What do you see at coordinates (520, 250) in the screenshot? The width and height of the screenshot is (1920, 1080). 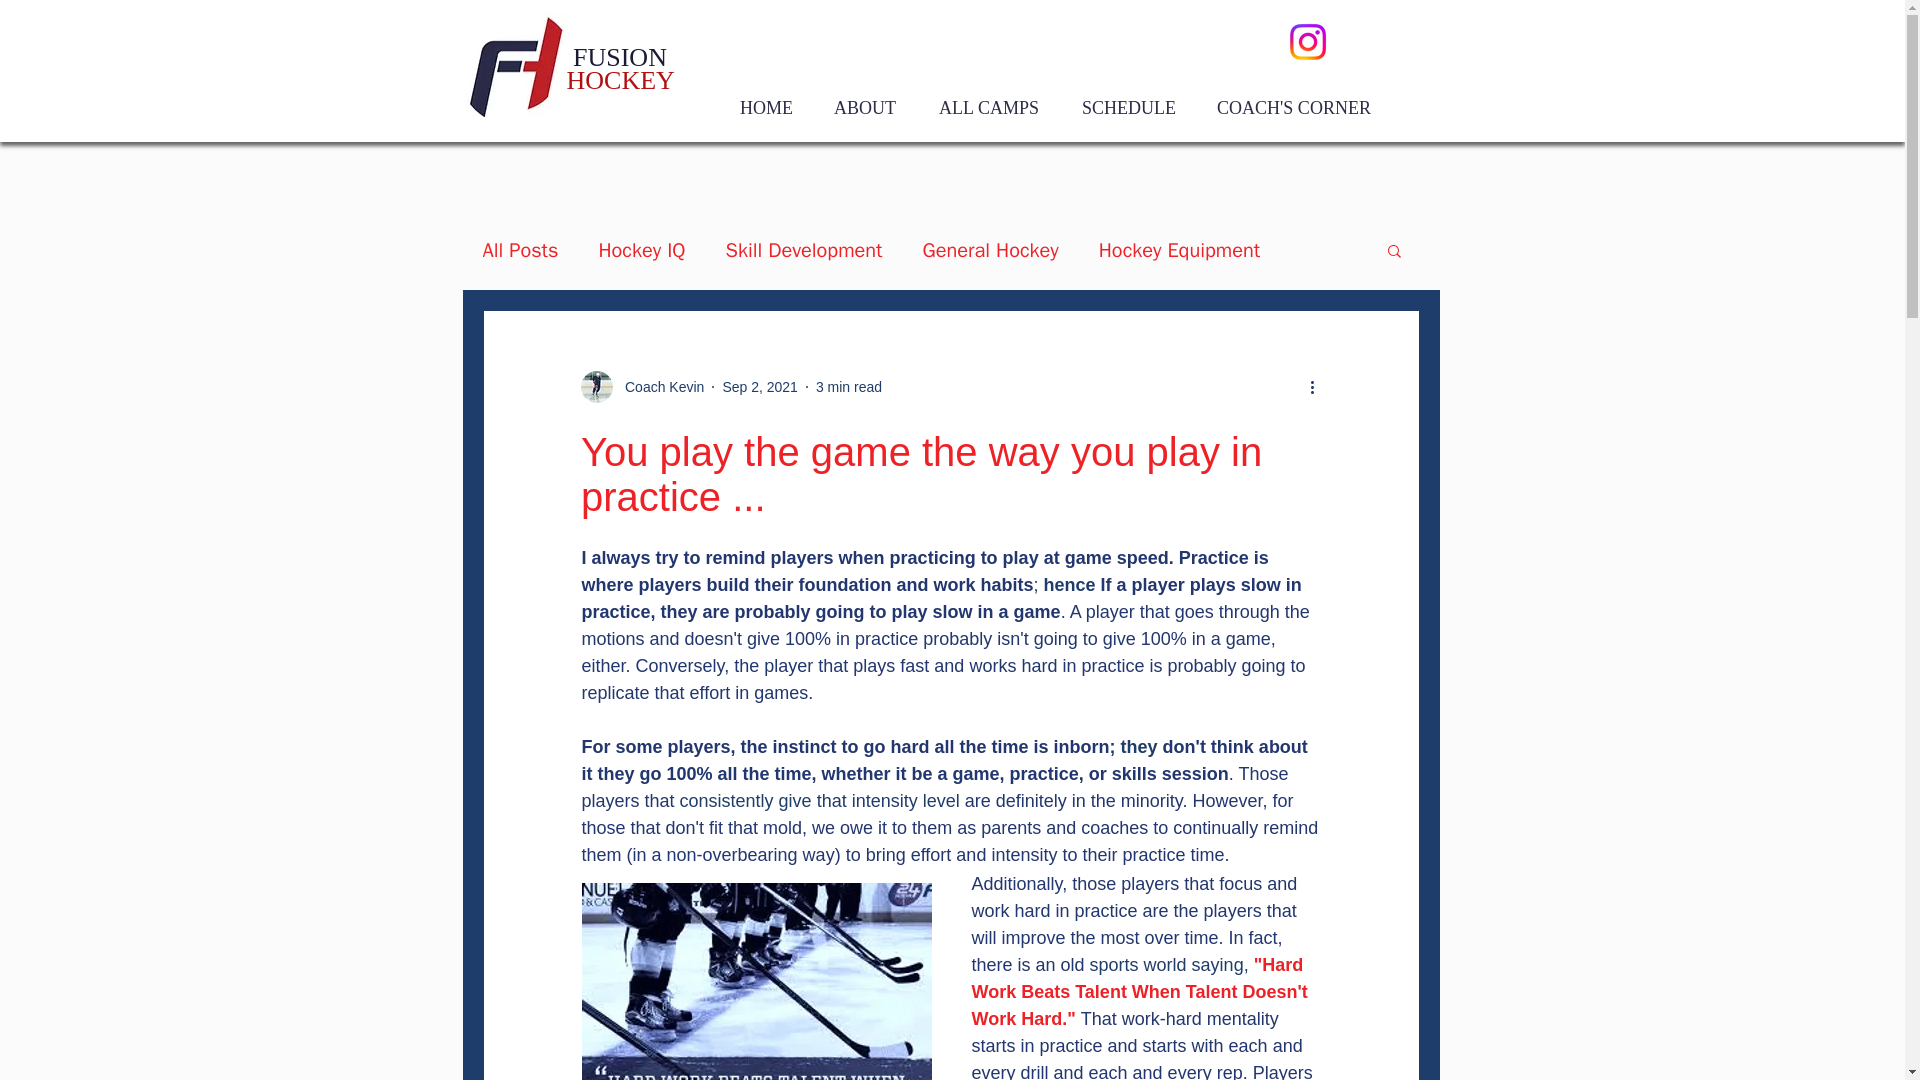 I see `All Posts` at bounding box center [520, 250].